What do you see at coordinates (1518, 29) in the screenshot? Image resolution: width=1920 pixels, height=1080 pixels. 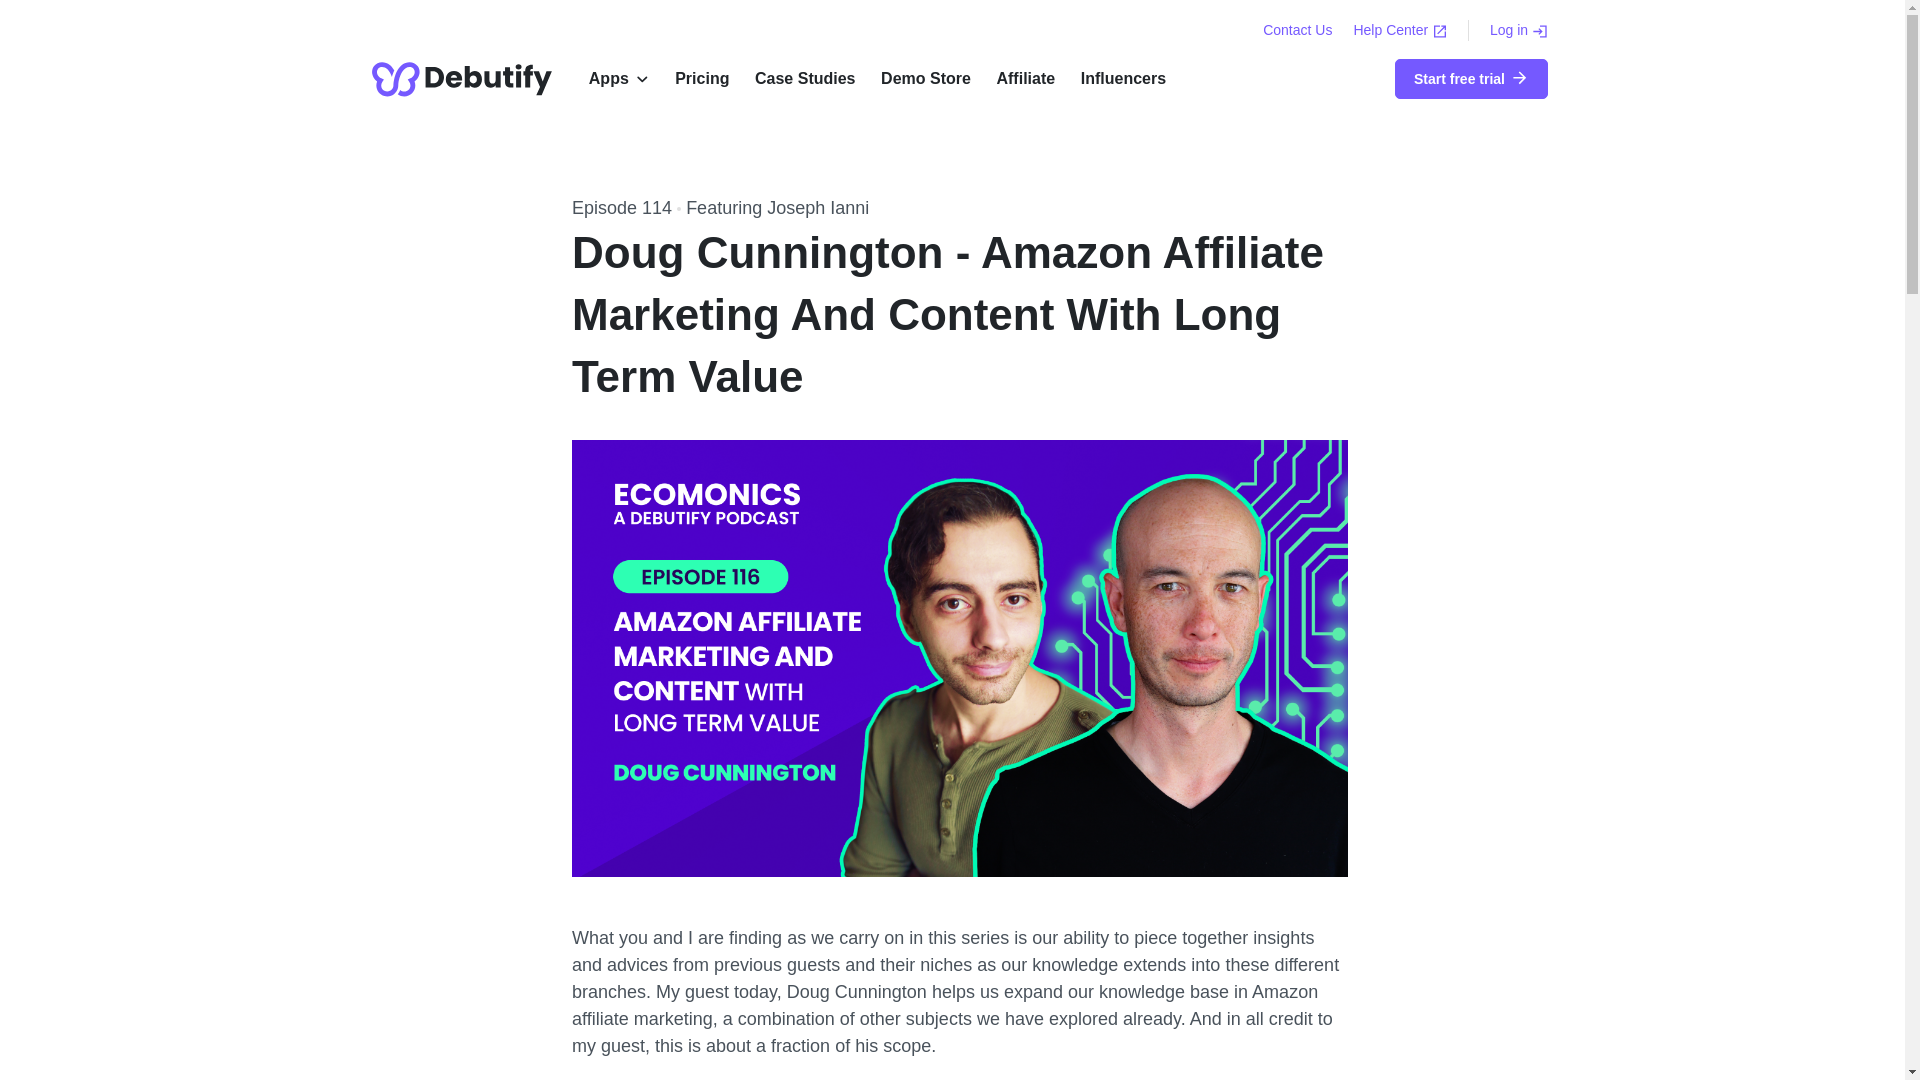 I see `Log in` at bounding box center [1518, 29].